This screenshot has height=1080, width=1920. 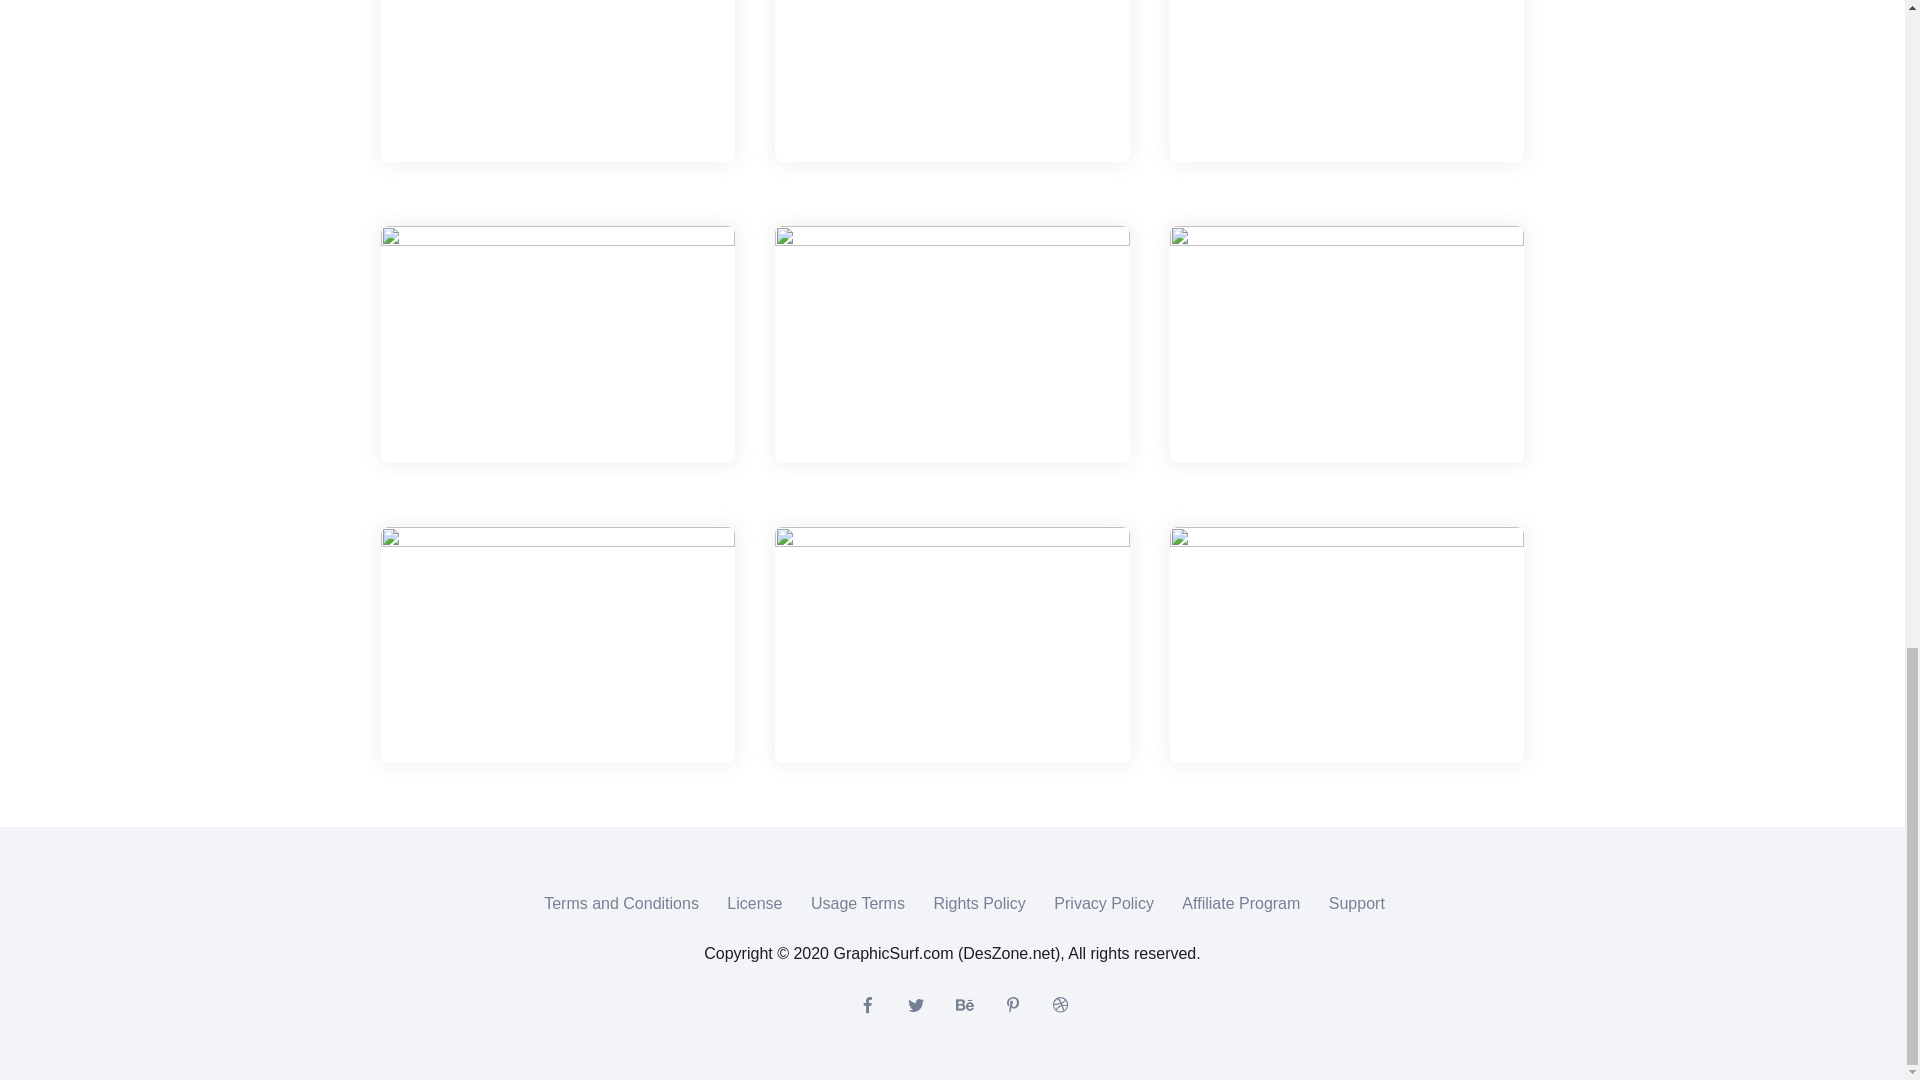 What do you see at coordinates (952, 344) in the screenshot?
I see `Family Budget Planning Flat Illustration` at bounding box center [952, 344].